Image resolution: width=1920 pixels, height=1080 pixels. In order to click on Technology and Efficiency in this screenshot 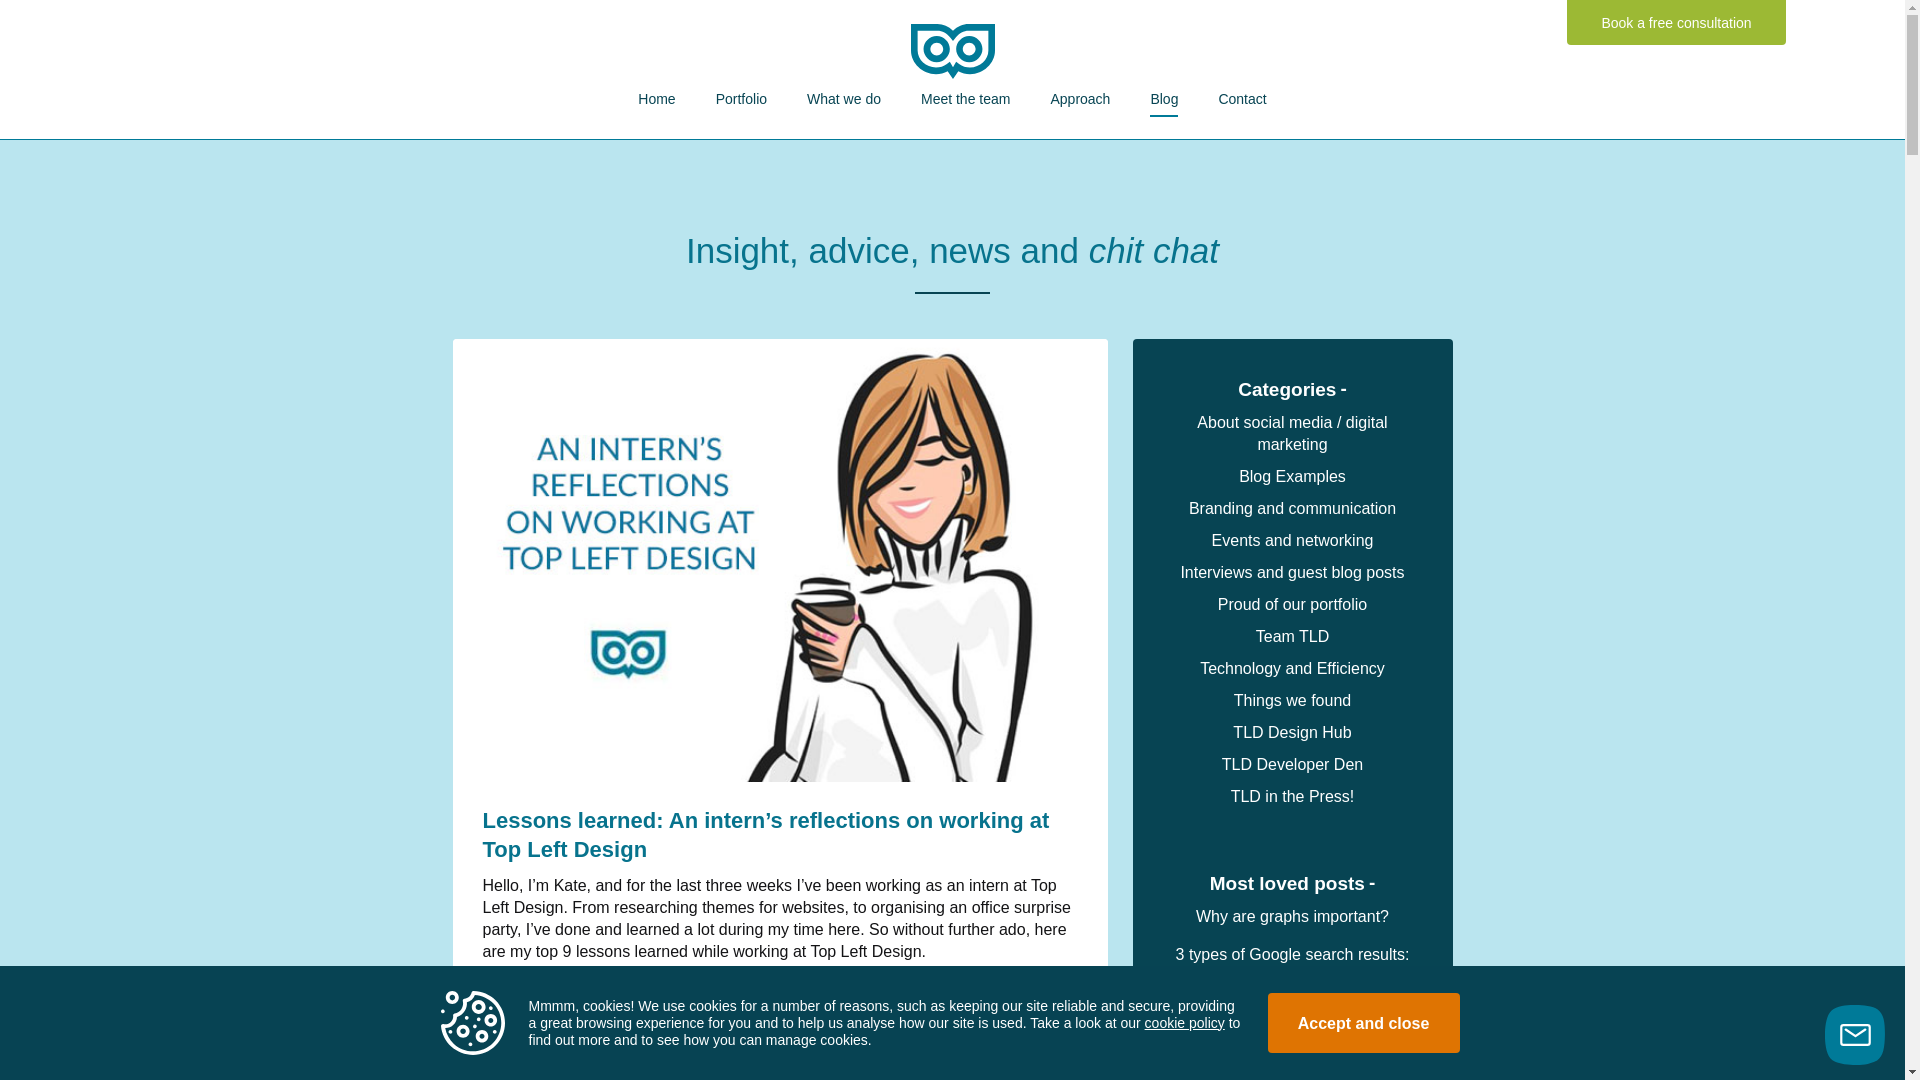, I will do `click(1292, 668)`.